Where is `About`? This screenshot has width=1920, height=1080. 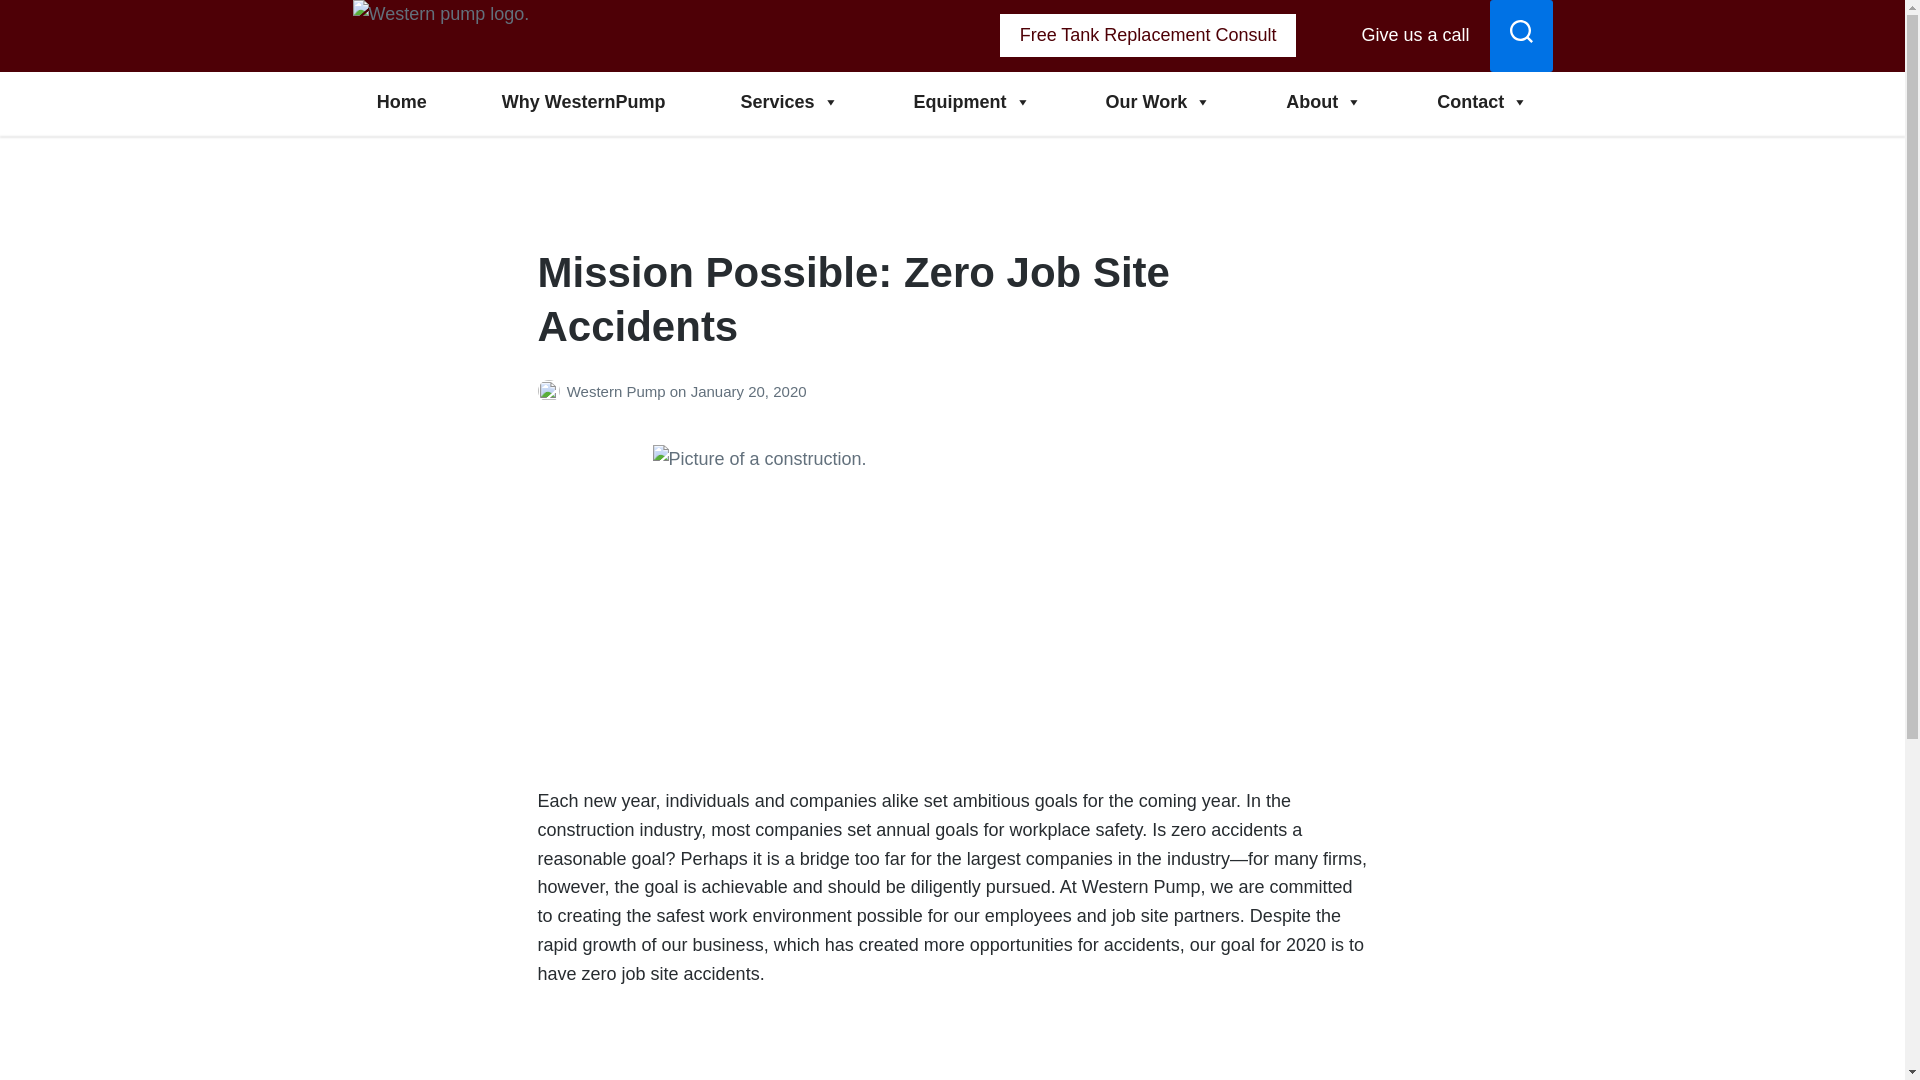 About is located at coordinates (1324, 102).